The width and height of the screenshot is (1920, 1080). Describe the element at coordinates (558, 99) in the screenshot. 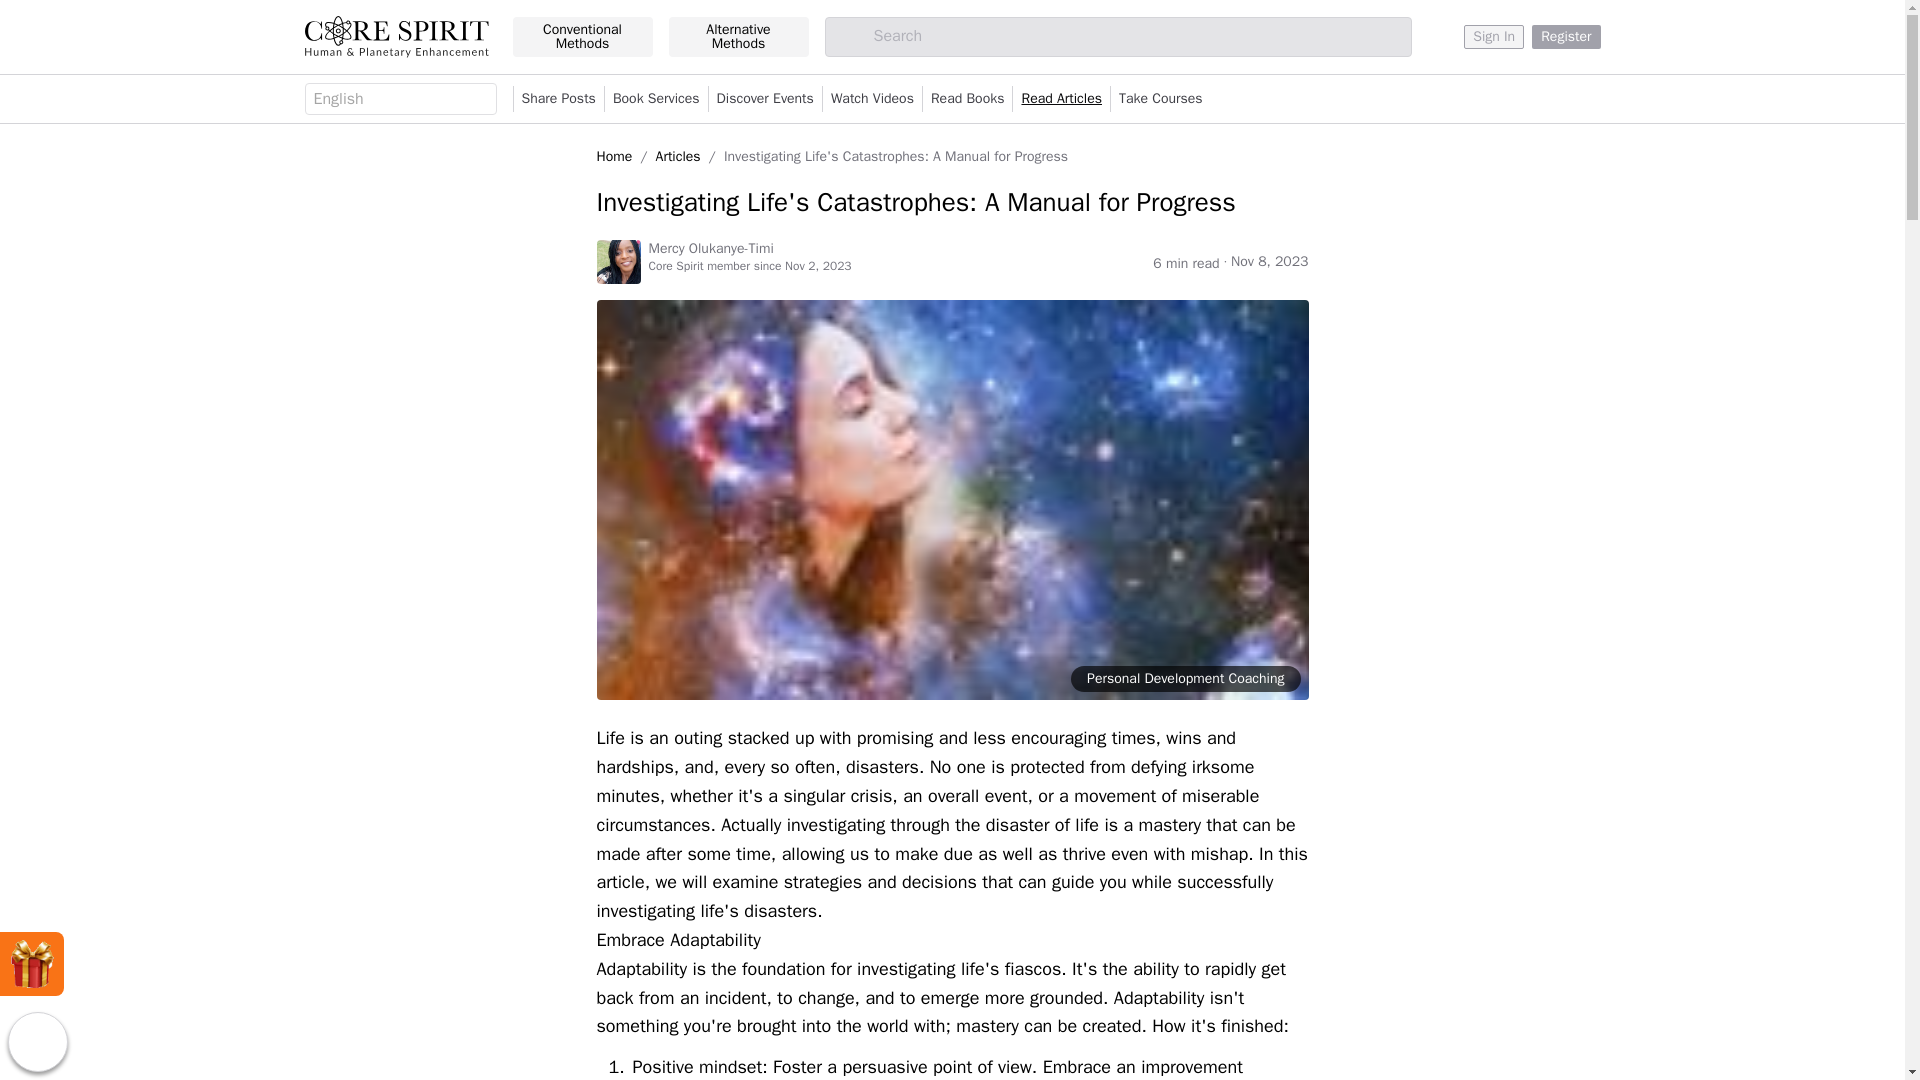

I see `Share Posts` at that location.